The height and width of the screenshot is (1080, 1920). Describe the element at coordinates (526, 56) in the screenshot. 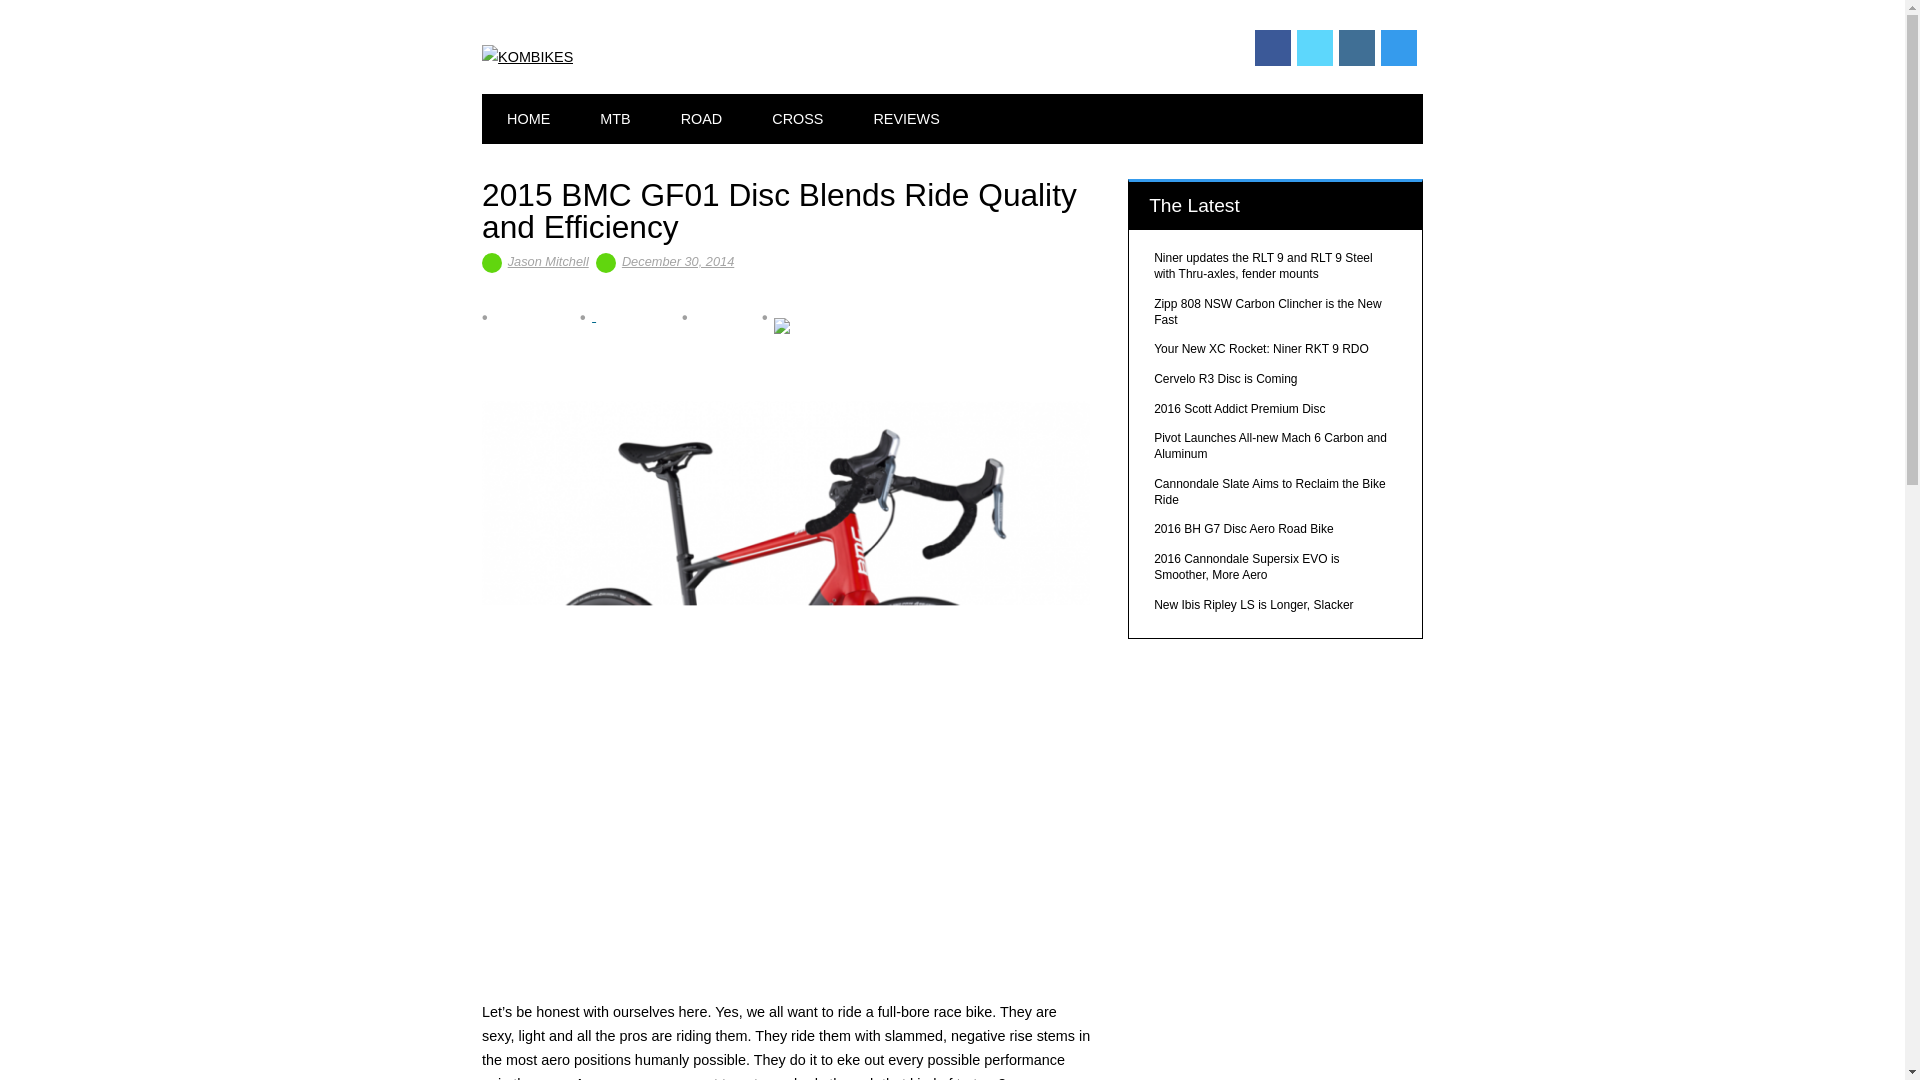

I see `KOMBIKES` at that location.